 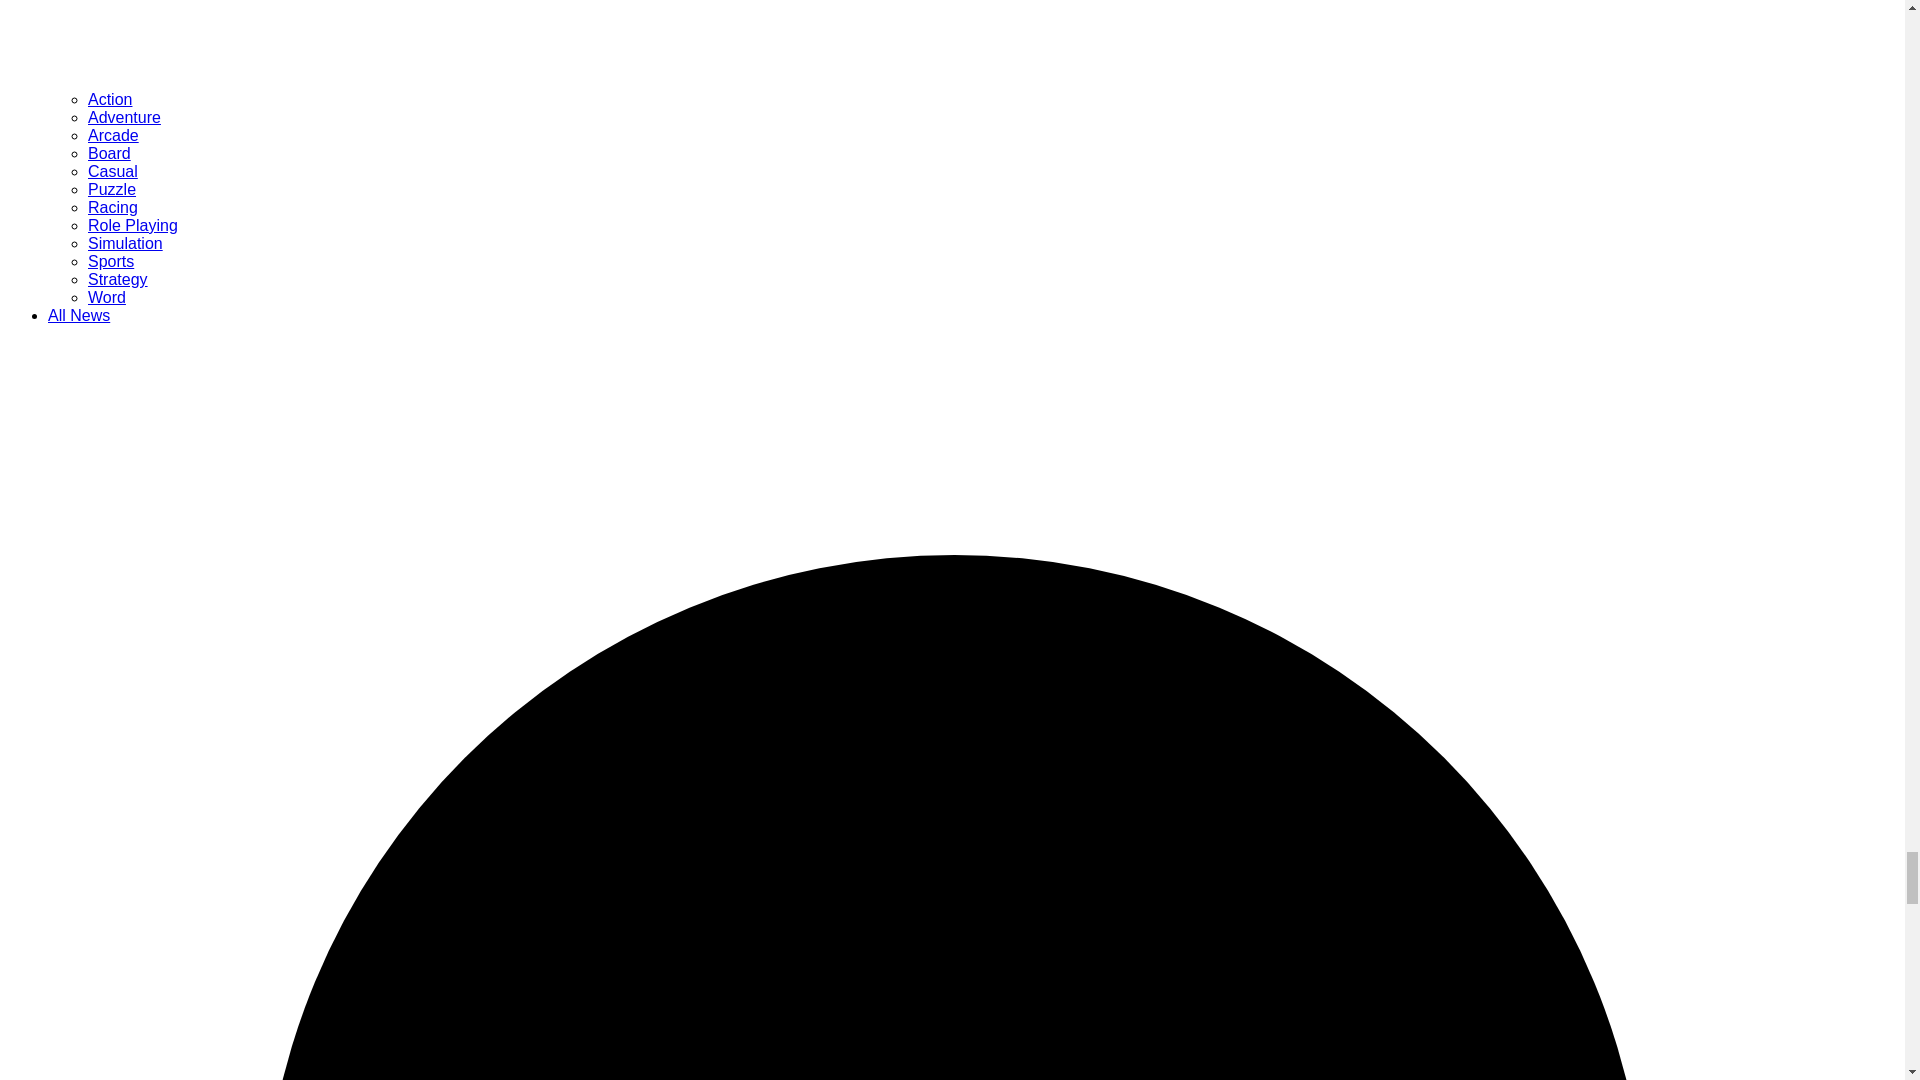 What do you see at coordinates (124, 118) in the screenshot?
I see `Adventure` at bounding box center [124, 118].